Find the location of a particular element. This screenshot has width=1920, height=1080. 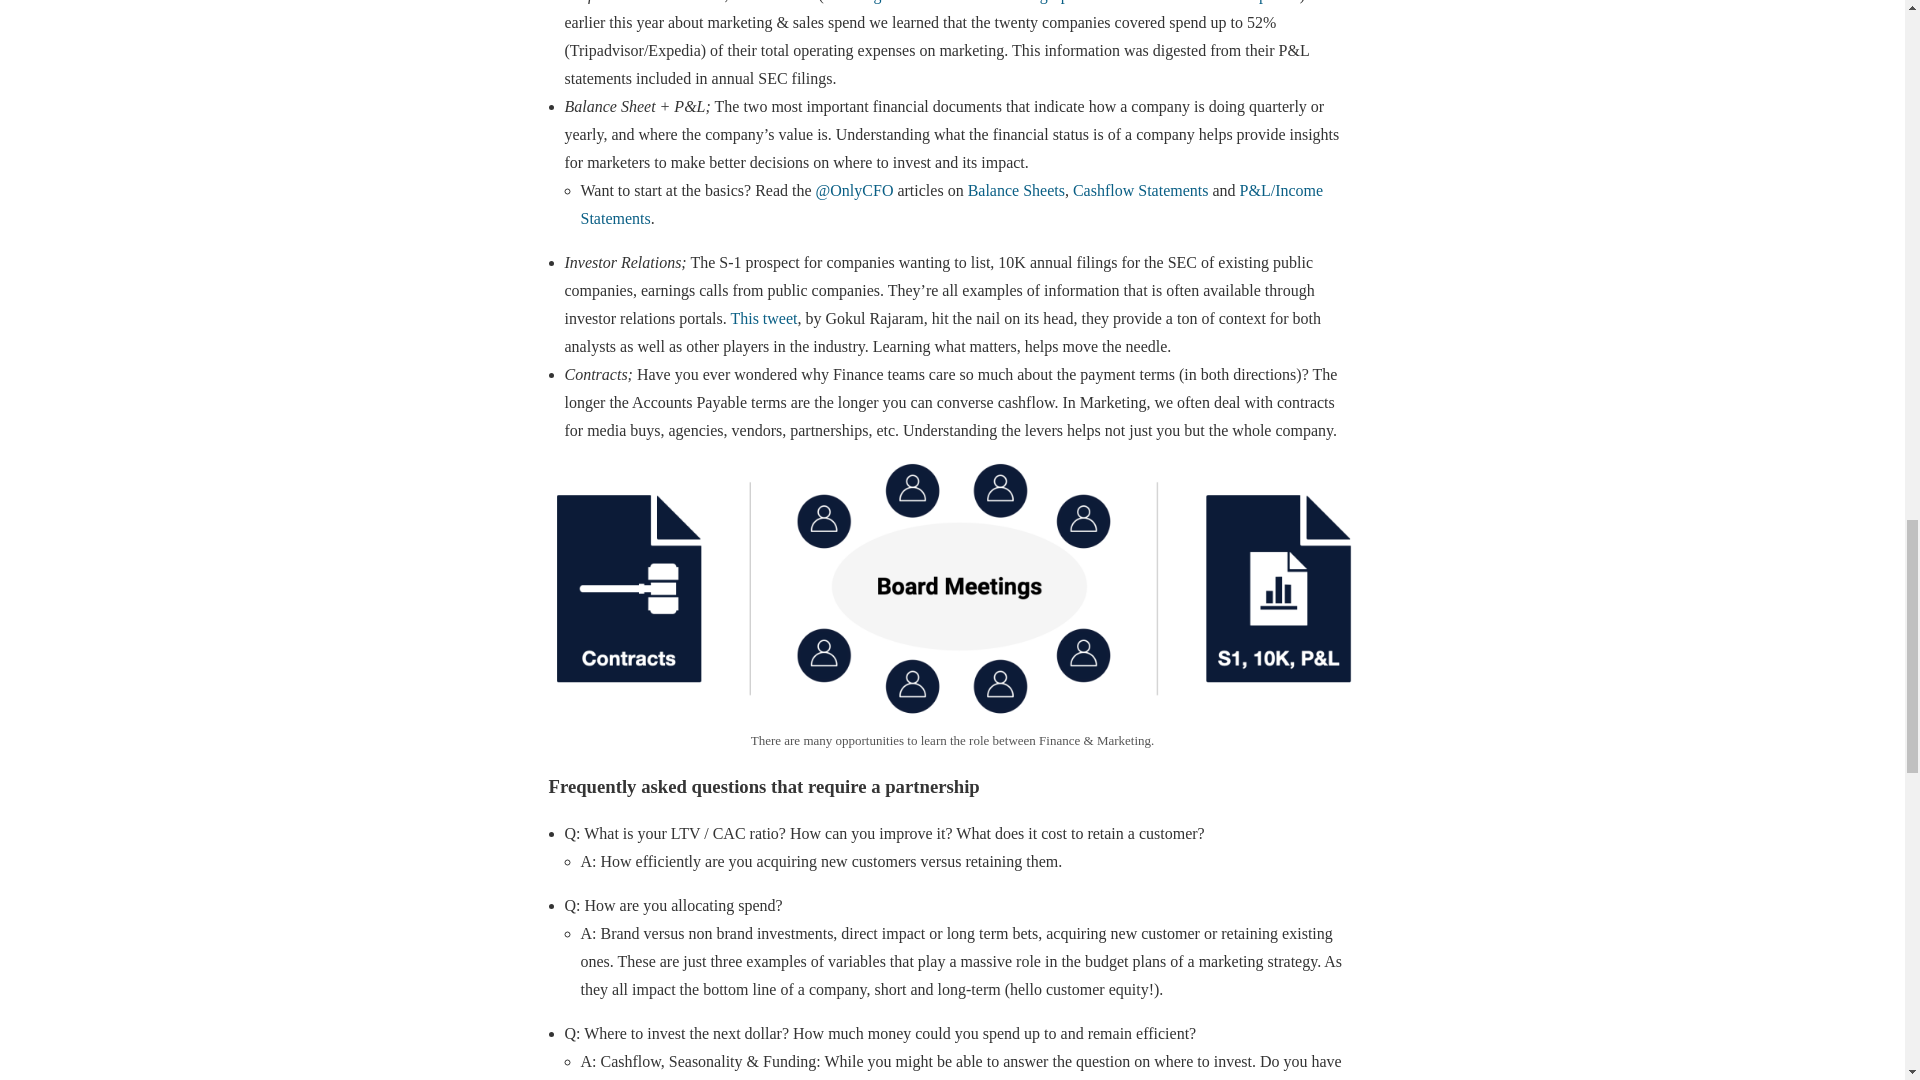

Balance Sheets is located at coordinates (1016, 190).